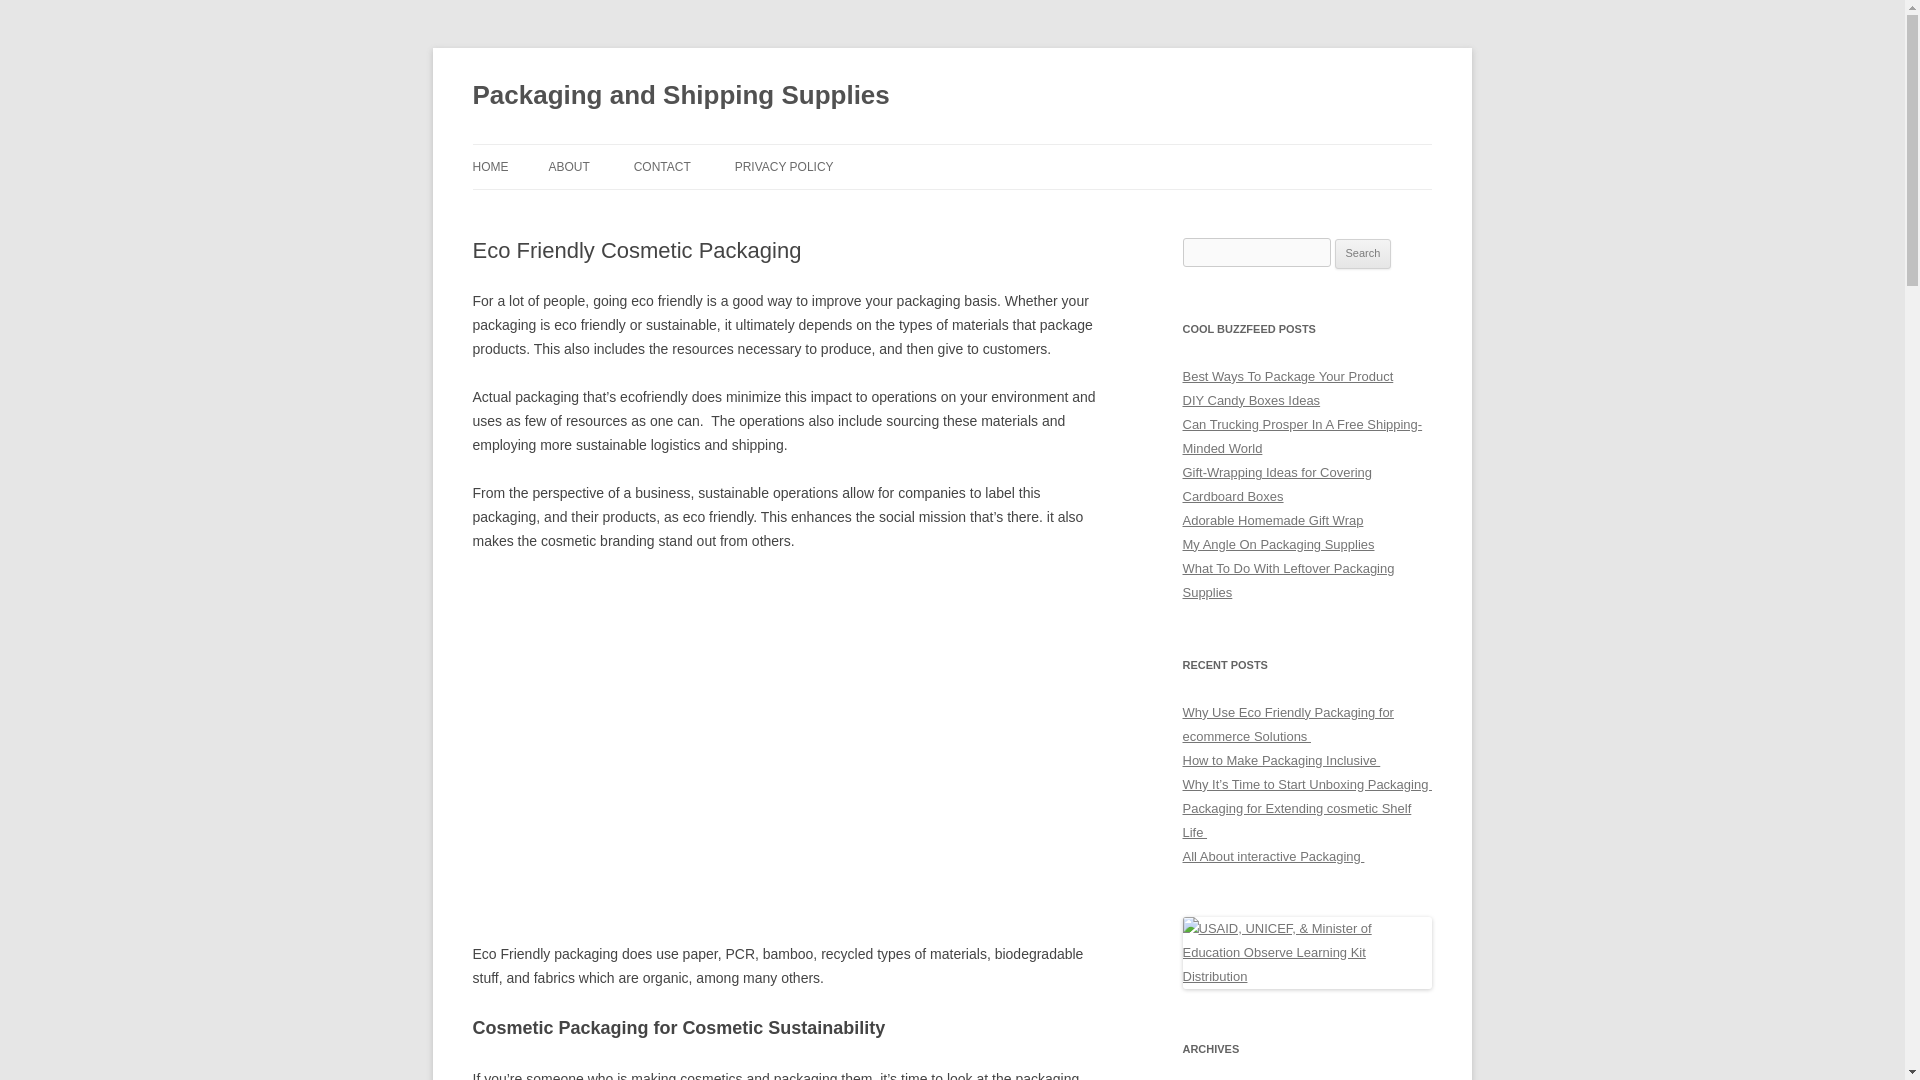 The image size is (1920, 1080). What do you see at coordinates (568, 166) in the screenshot?
I see `ABOUT` at bounding box center [568, 166].